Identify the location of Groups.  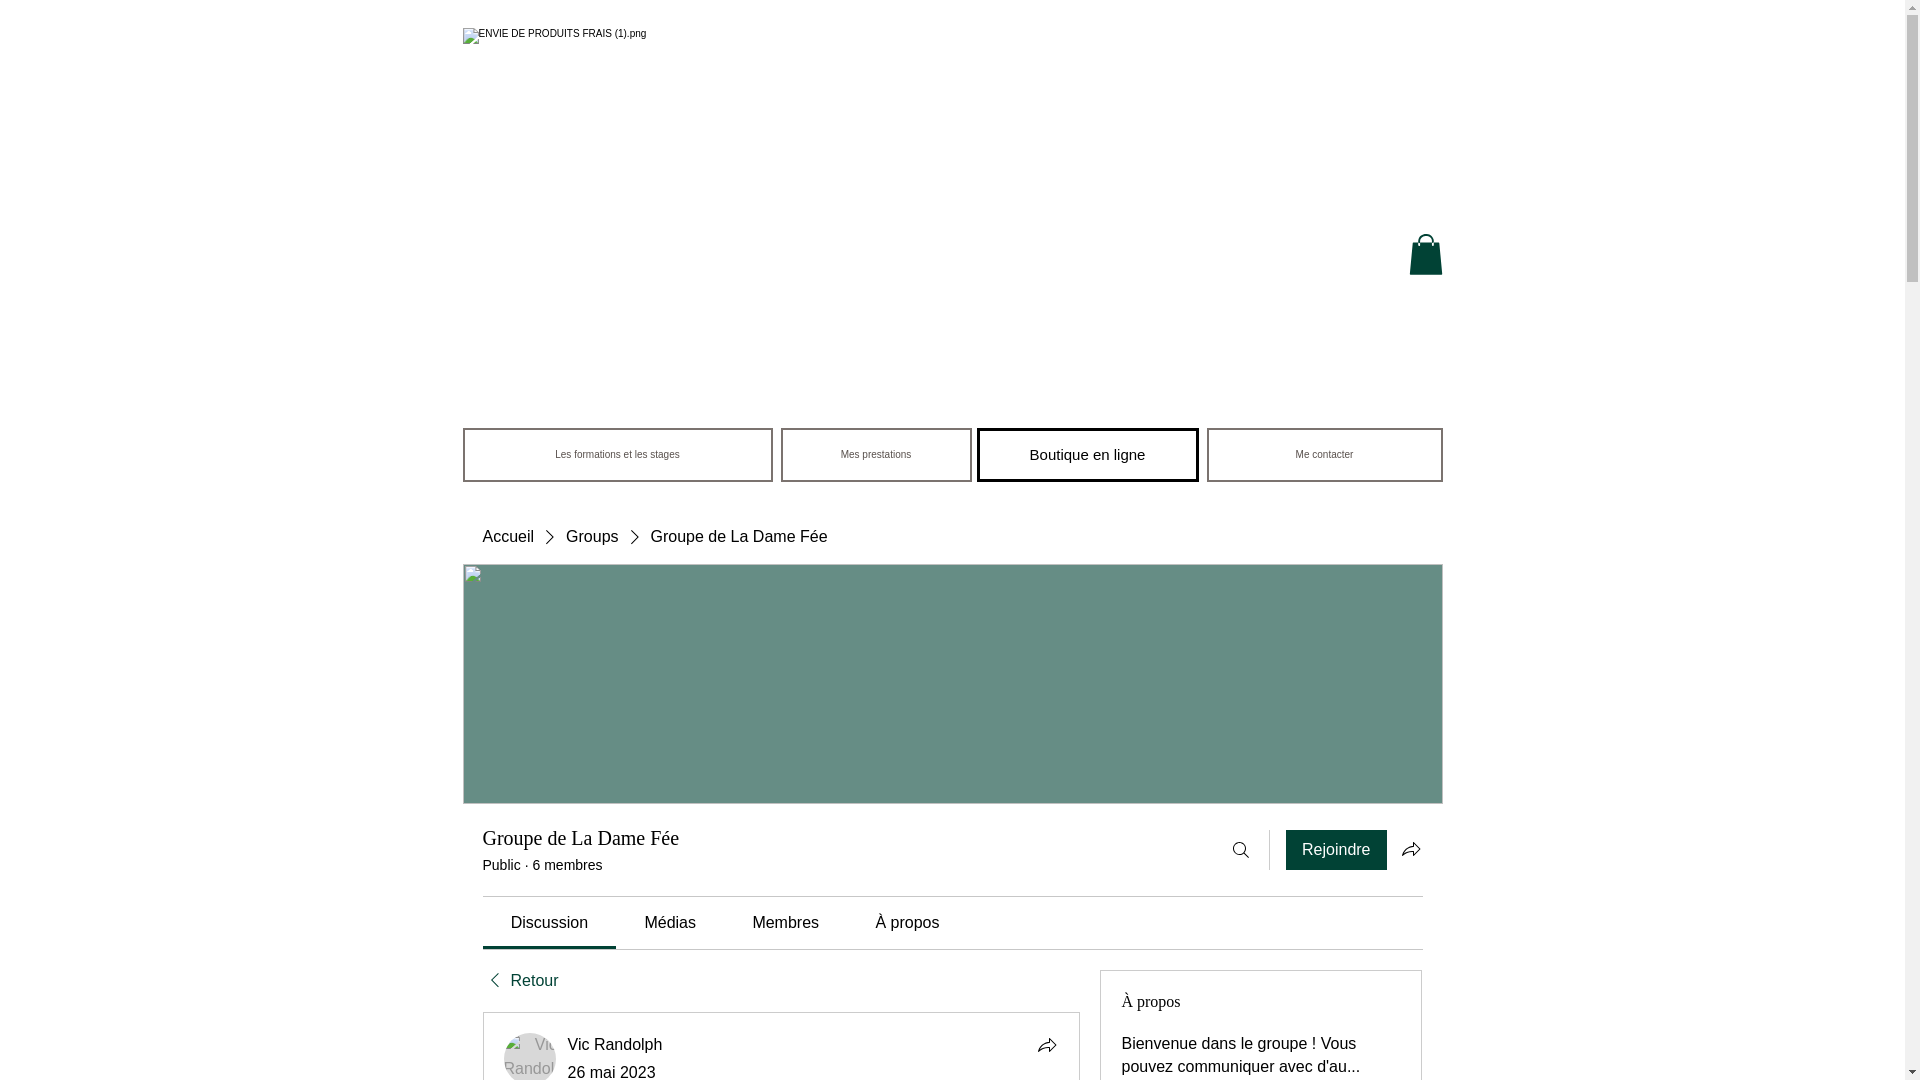
(592, 536).